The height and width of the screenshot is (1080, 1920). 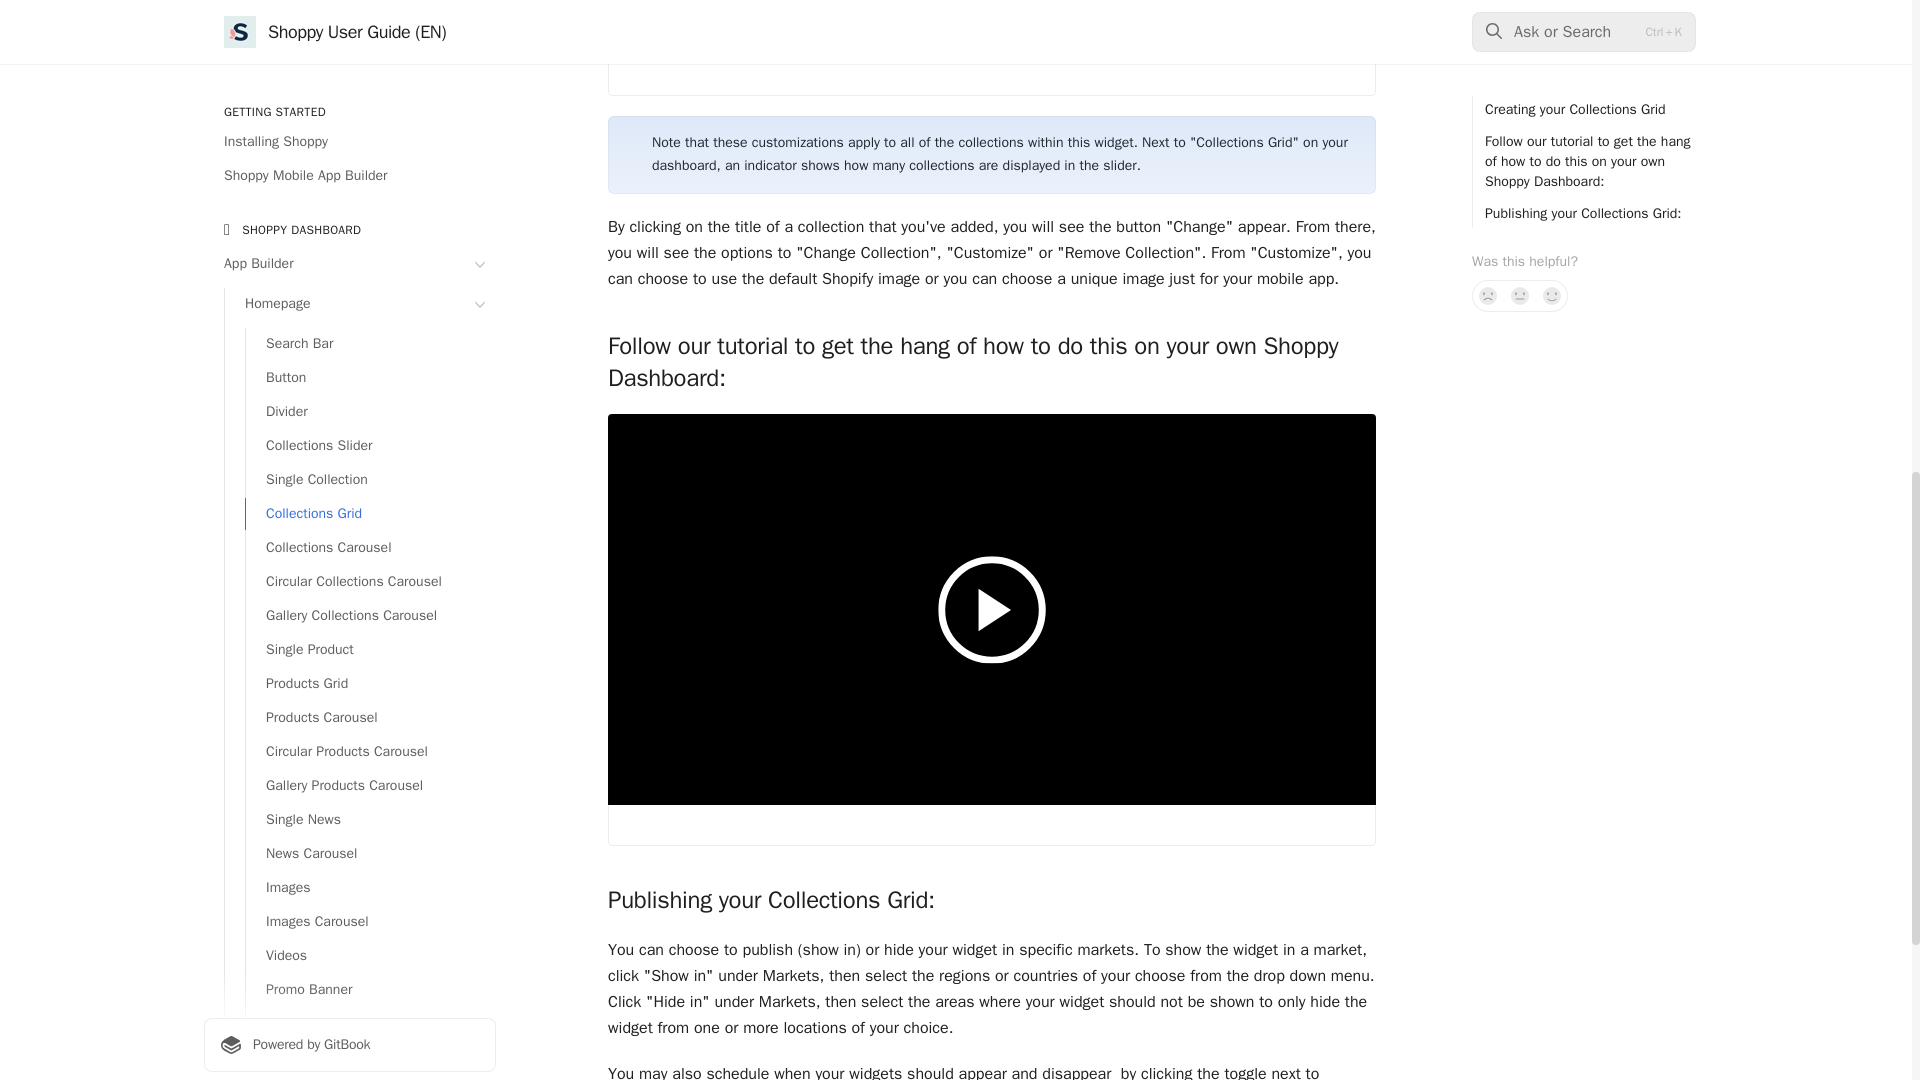 I want to click on Design Options, so click(x=360, y=156).